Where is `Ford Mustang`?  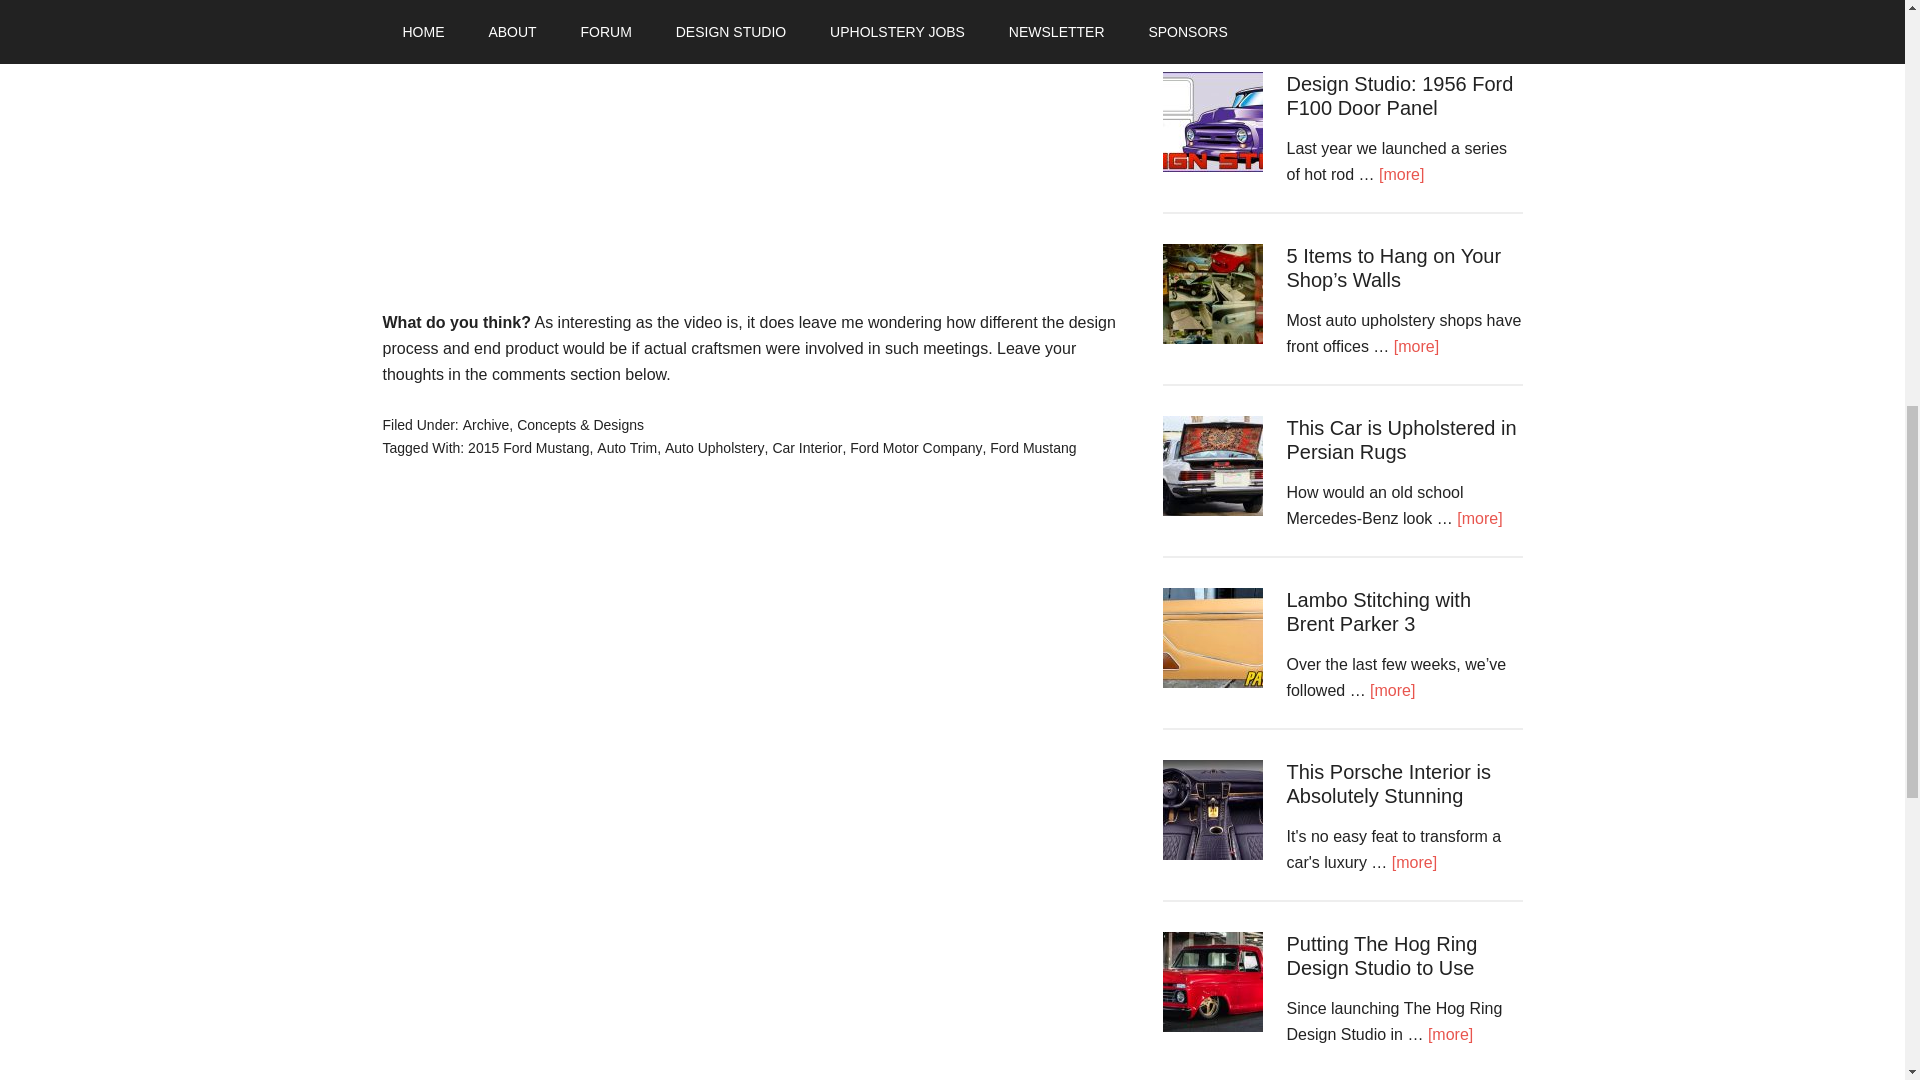
Ford Mustang is located at coordinates (1032, 447).